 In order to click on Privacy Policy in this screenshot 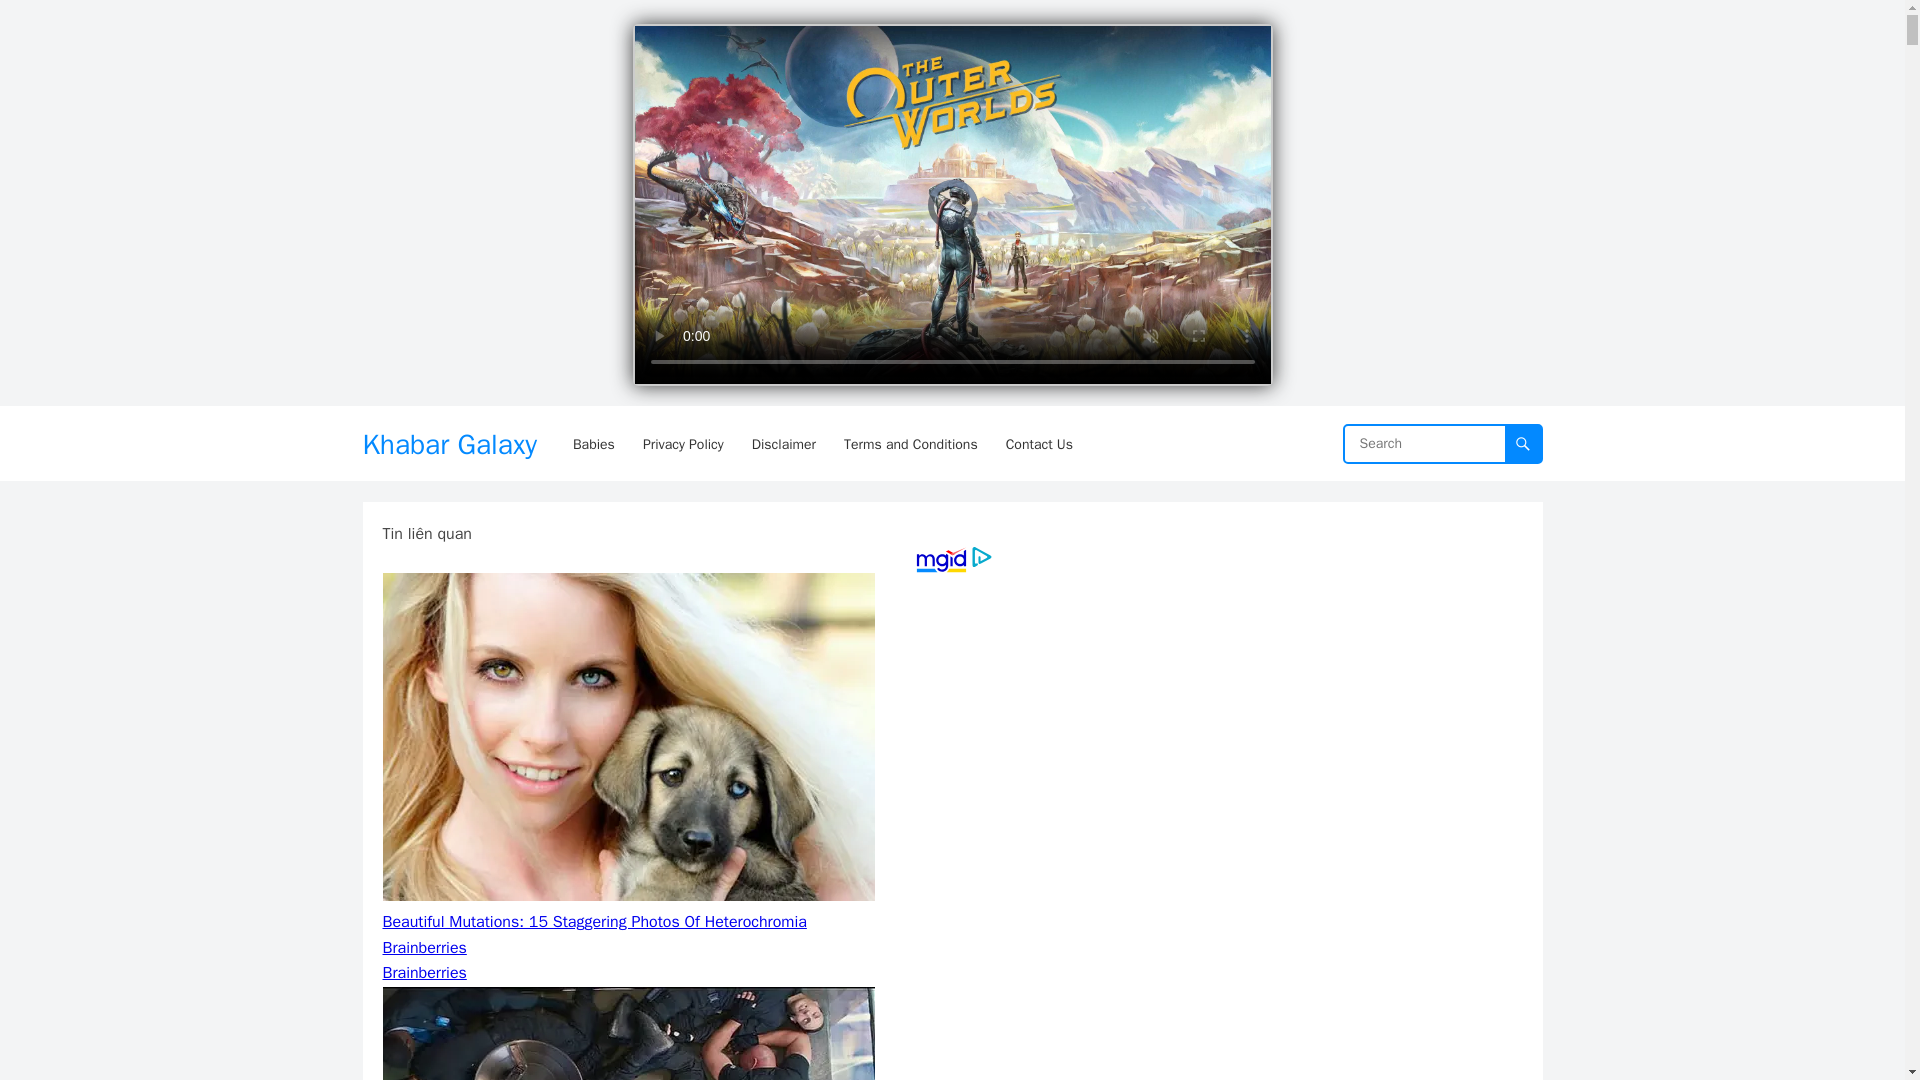, I will do `click(683, 444)`.